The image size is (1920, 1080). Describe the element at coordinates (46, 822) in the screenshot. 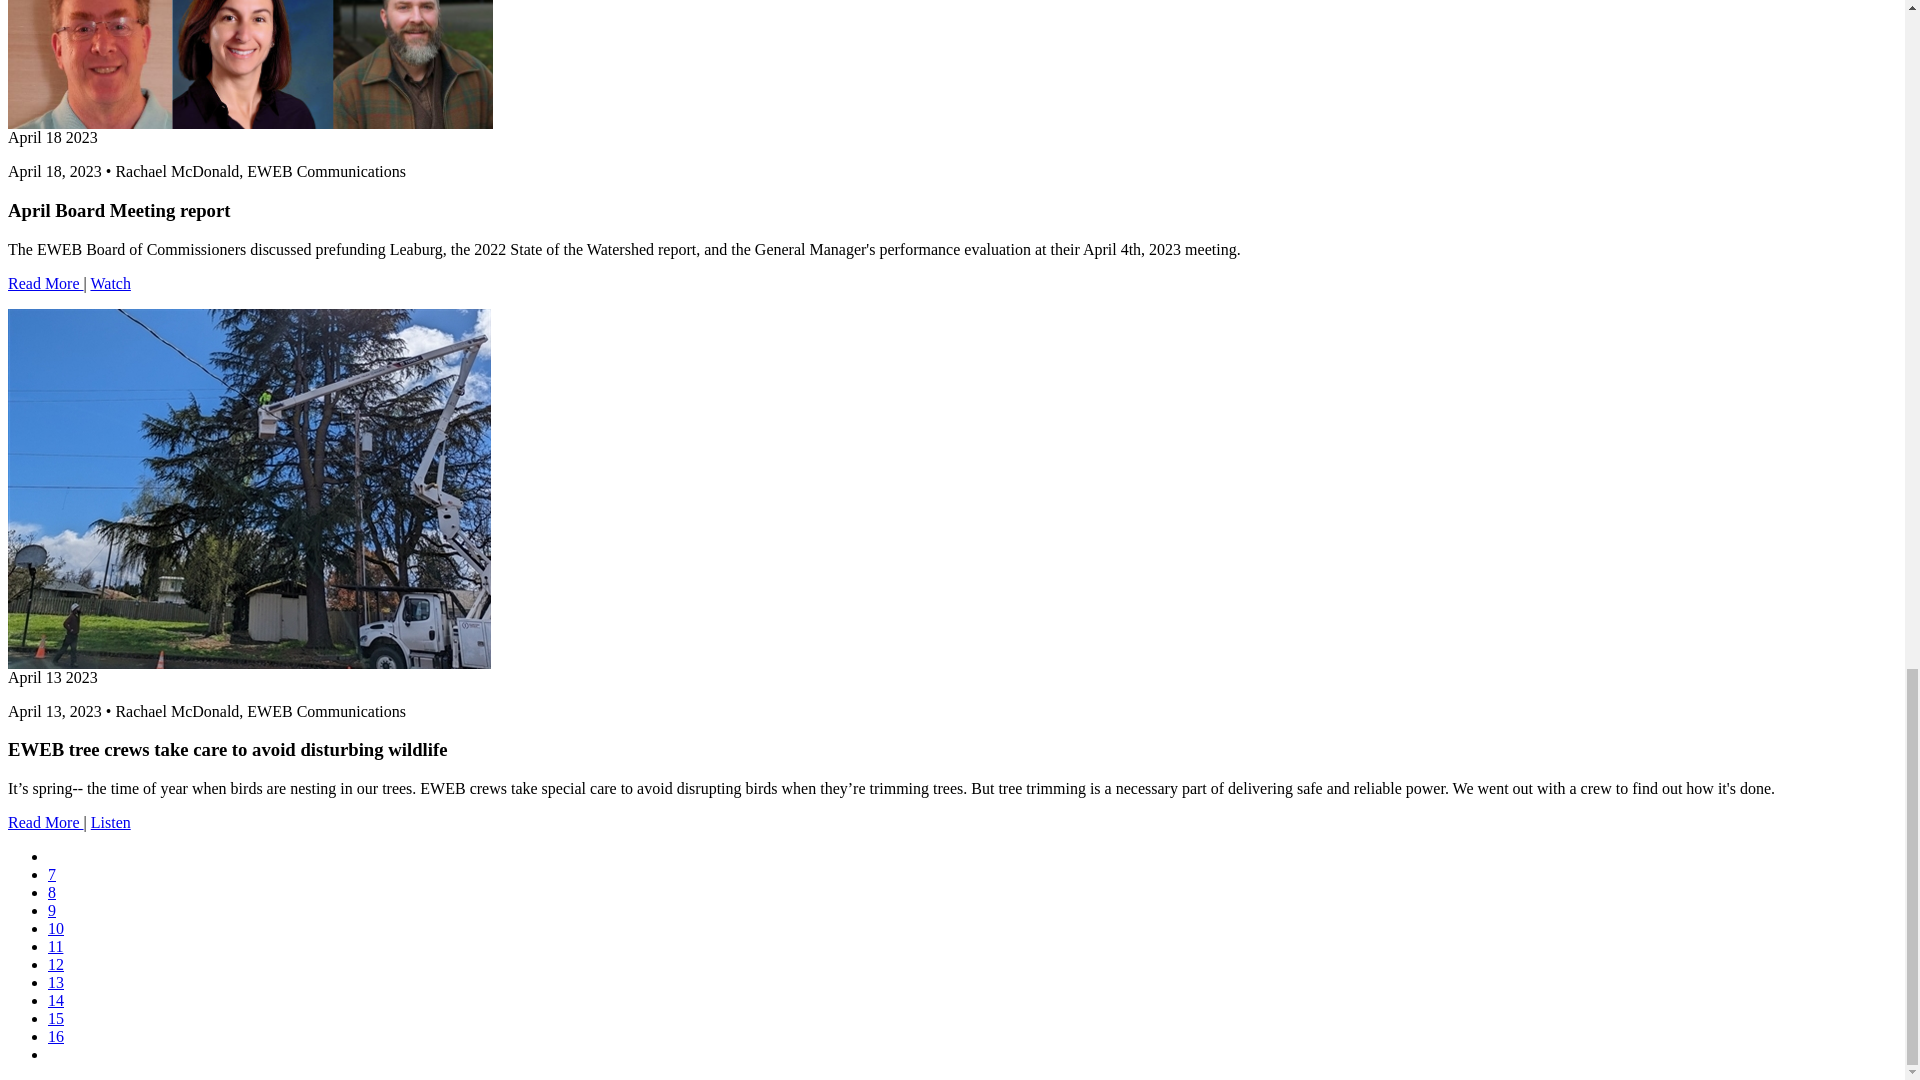

I see `Read More` at that location.